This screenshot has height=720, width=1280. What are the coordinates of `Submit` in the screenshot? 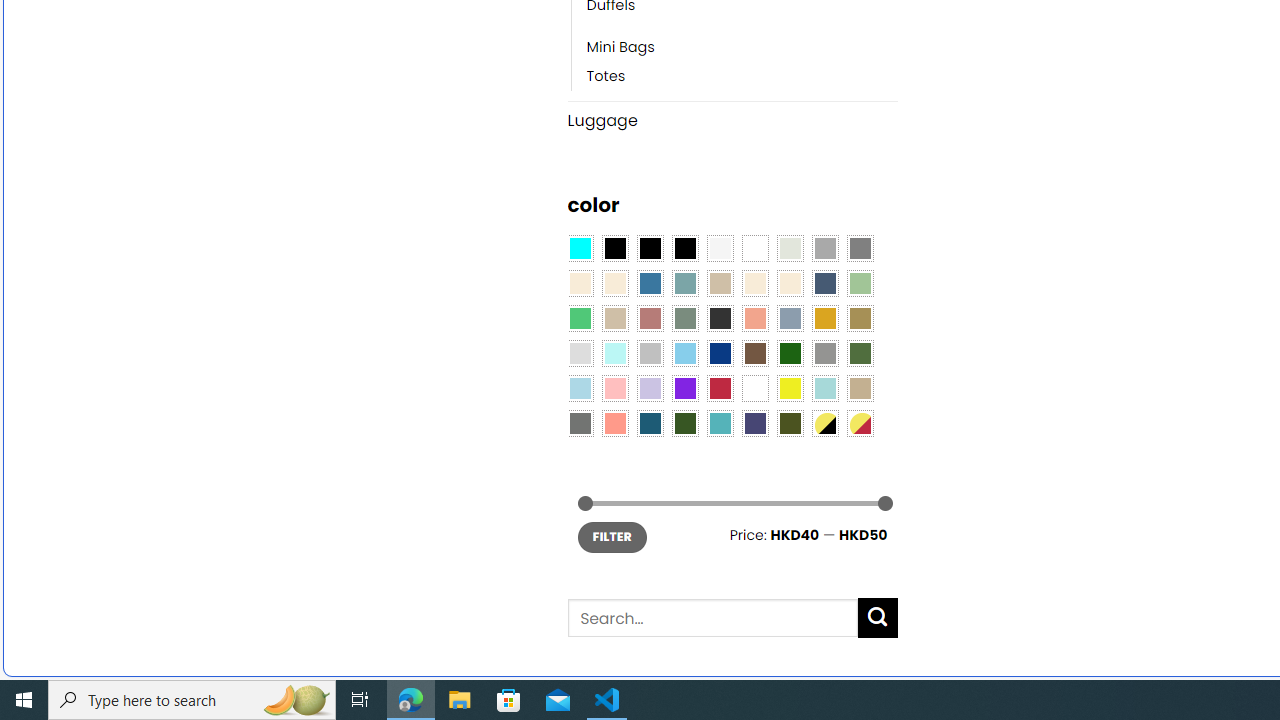 It's located at (878, 618).